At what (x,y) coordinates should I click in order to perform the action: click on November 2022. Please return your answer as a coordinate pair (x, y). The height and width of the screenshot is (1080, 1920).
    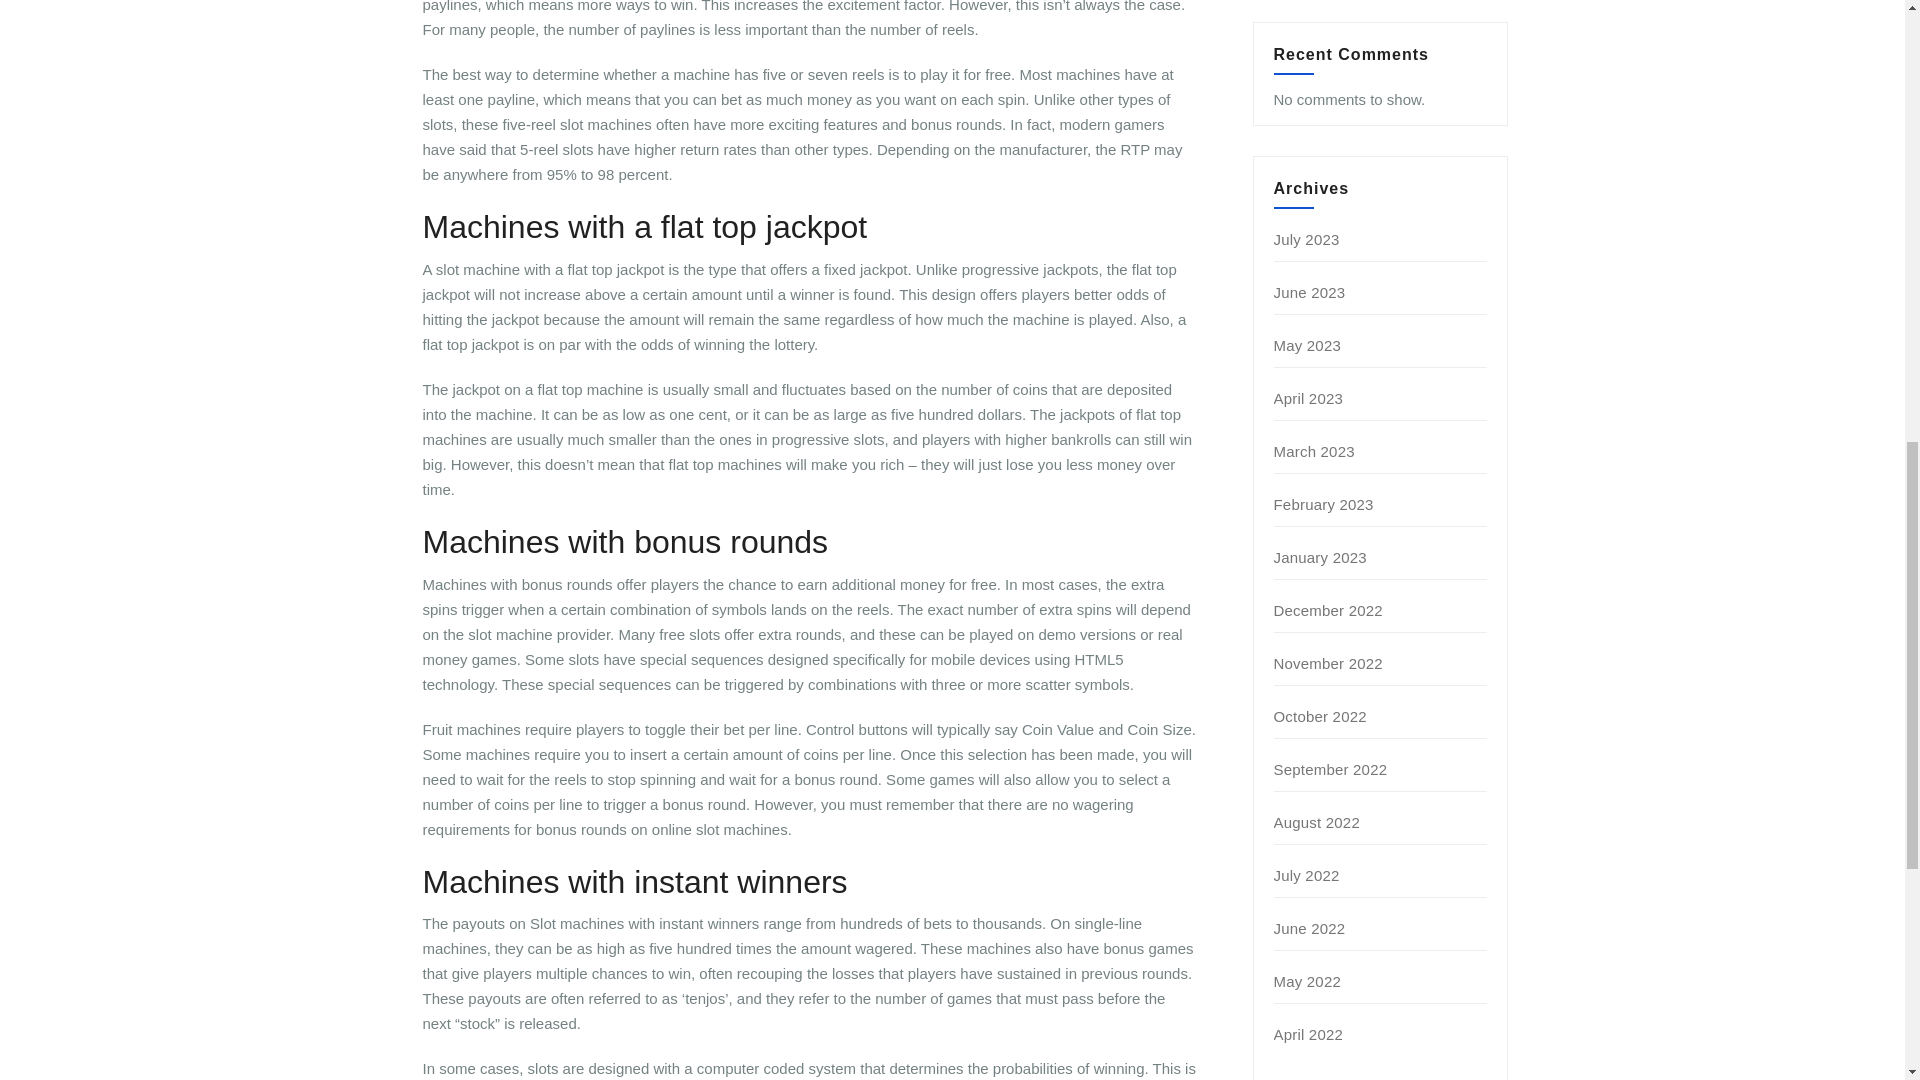
    Looking at the image, I should click on (1328, 662).